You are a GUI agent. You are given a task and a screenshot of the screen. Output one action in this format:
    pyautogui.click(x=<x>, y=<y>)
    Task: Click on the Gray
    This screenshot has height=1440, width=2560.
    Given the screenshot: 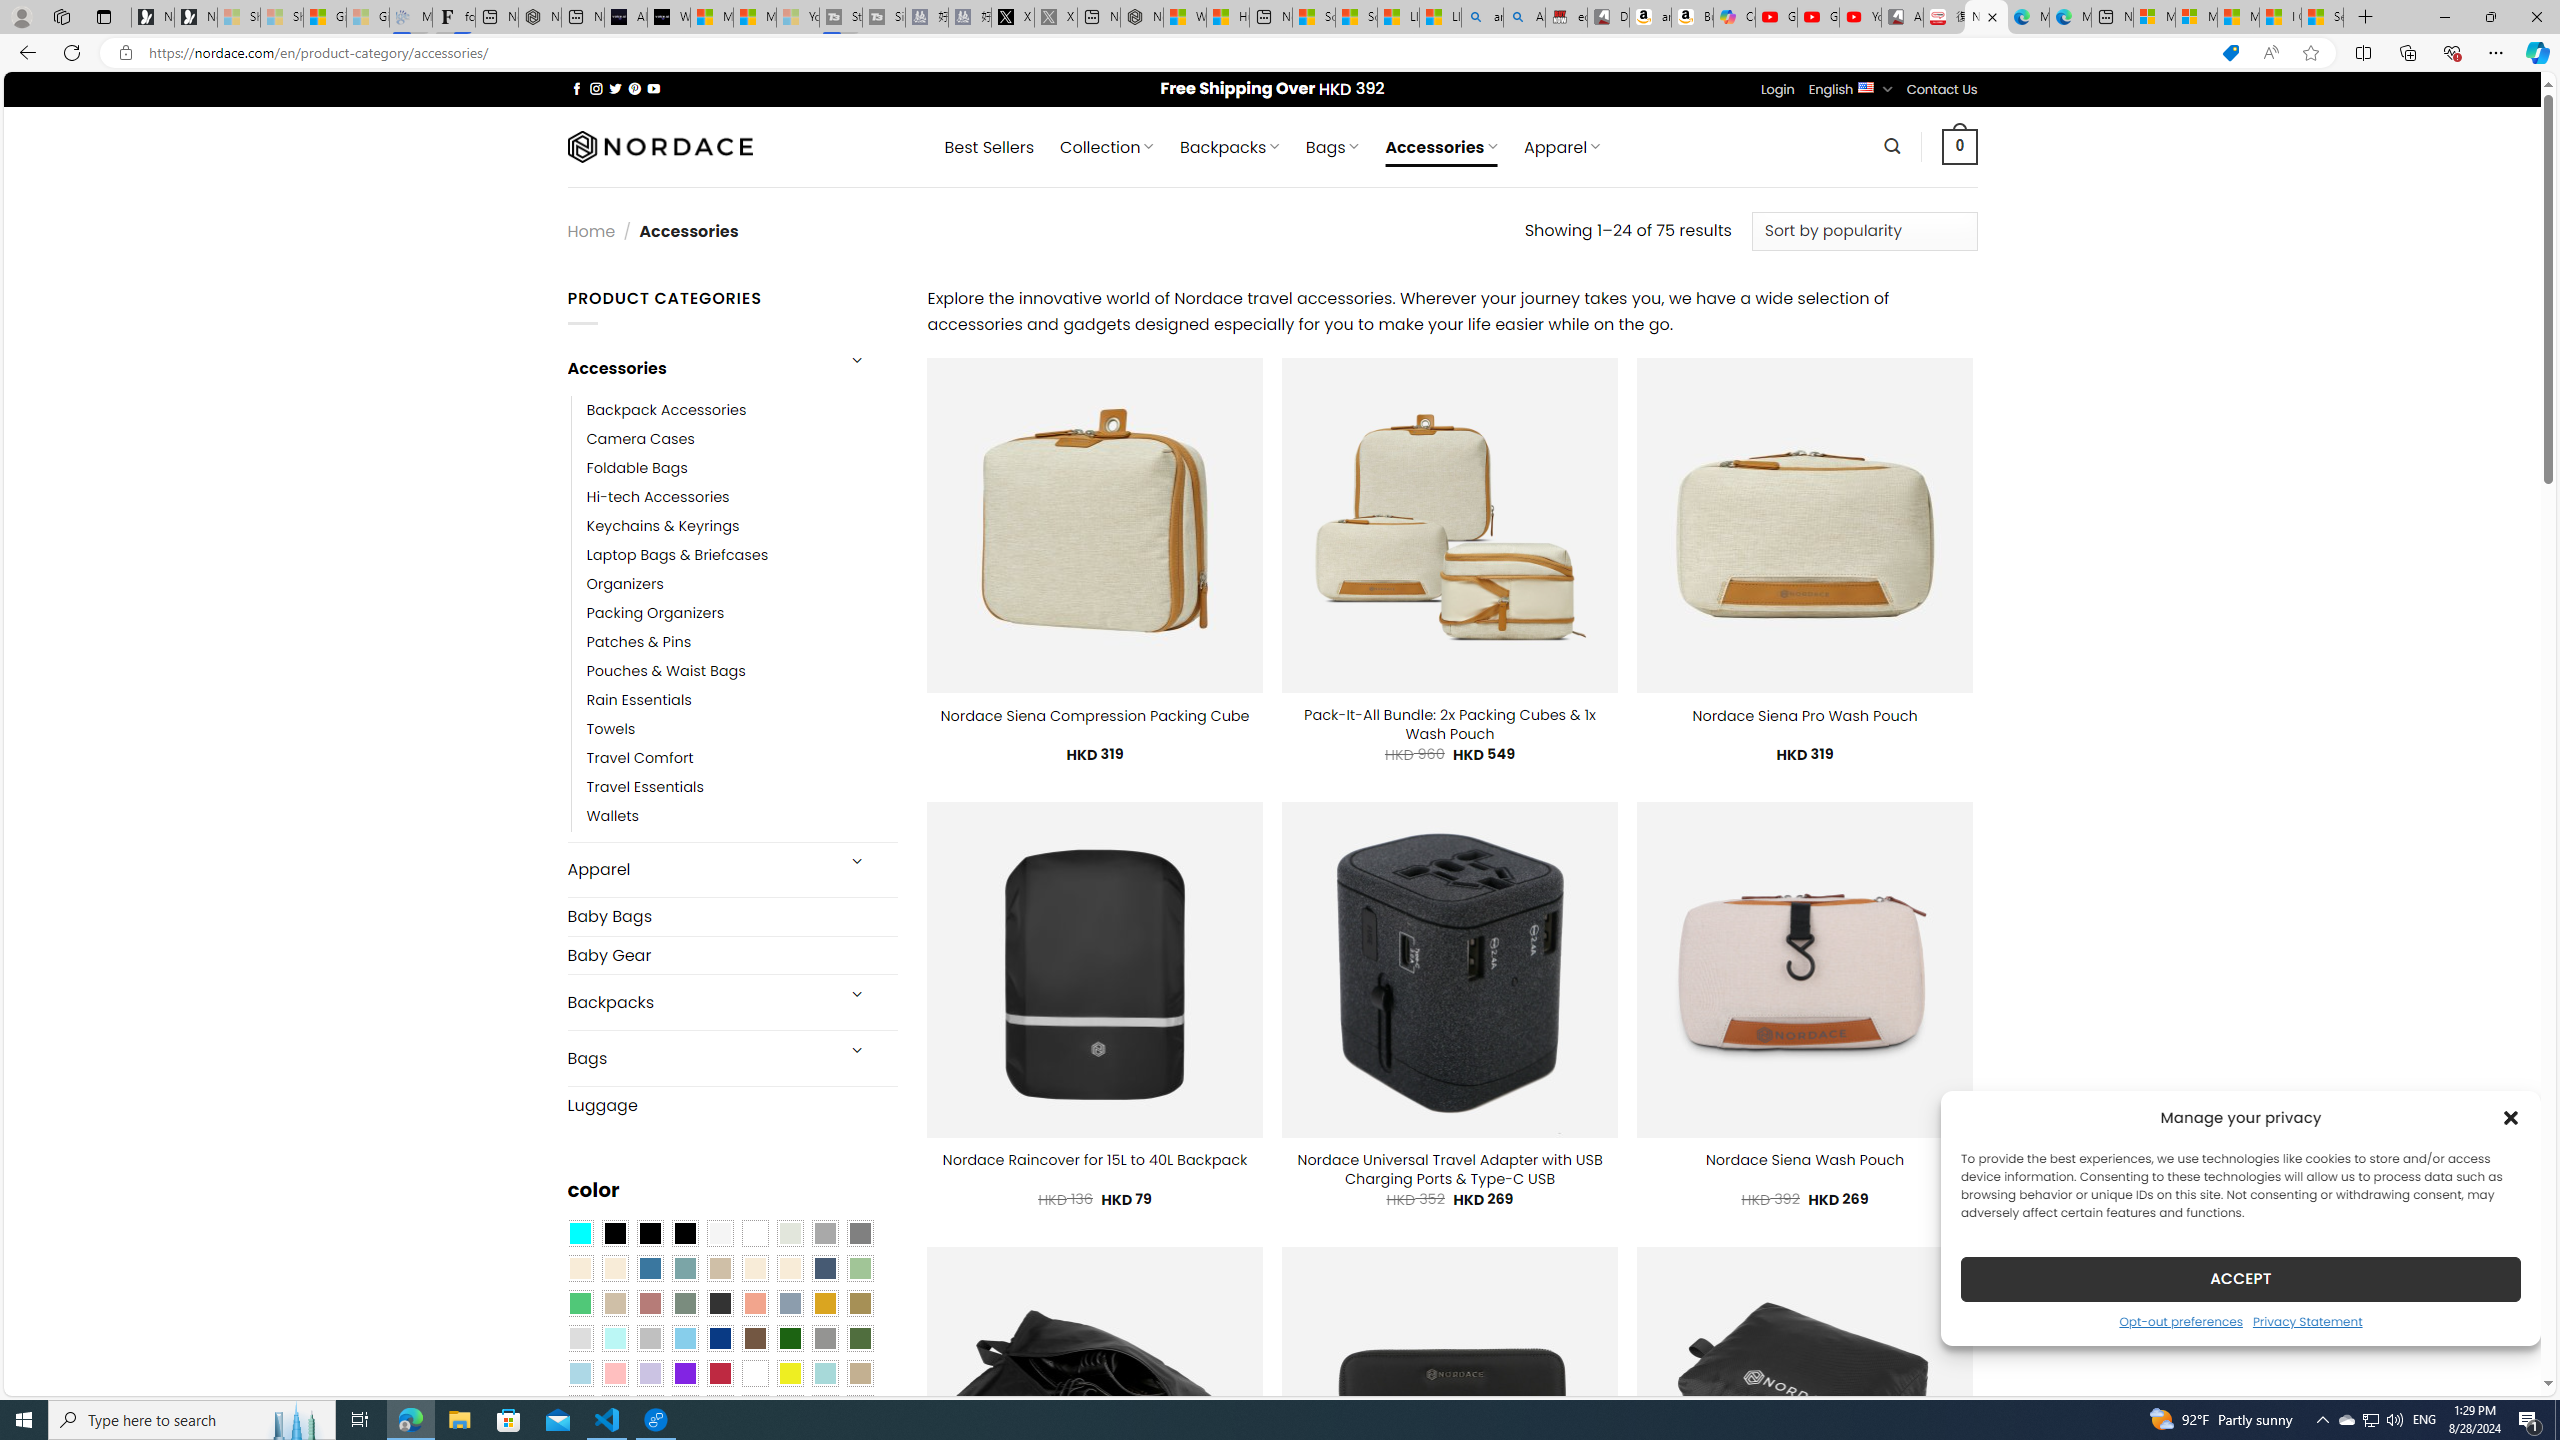 What is the action you would take?
    pyautogui.click(x=824, y=1339)
    